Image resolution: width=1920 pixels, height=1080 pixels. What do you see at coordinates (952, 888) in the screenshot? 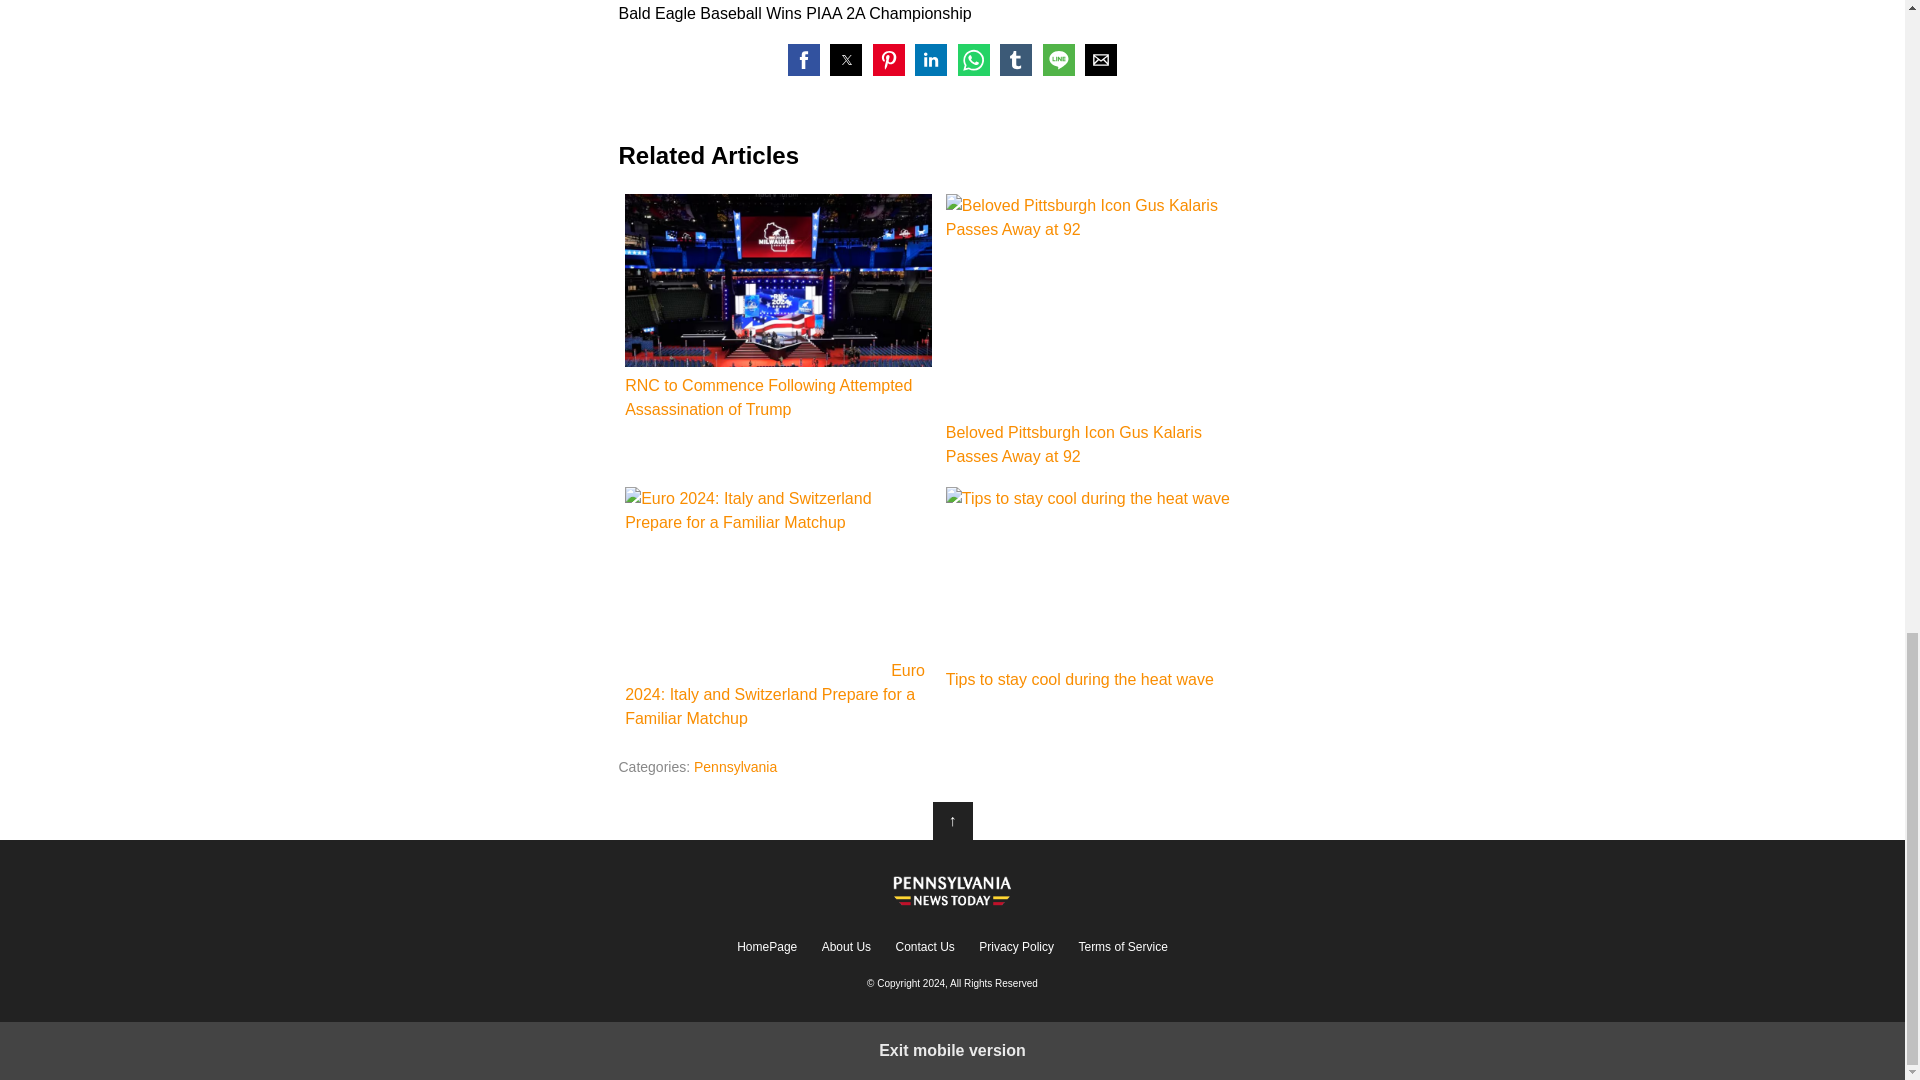
I see `Pennsylvanianewstoday.com` at bounding box center [952, 888].